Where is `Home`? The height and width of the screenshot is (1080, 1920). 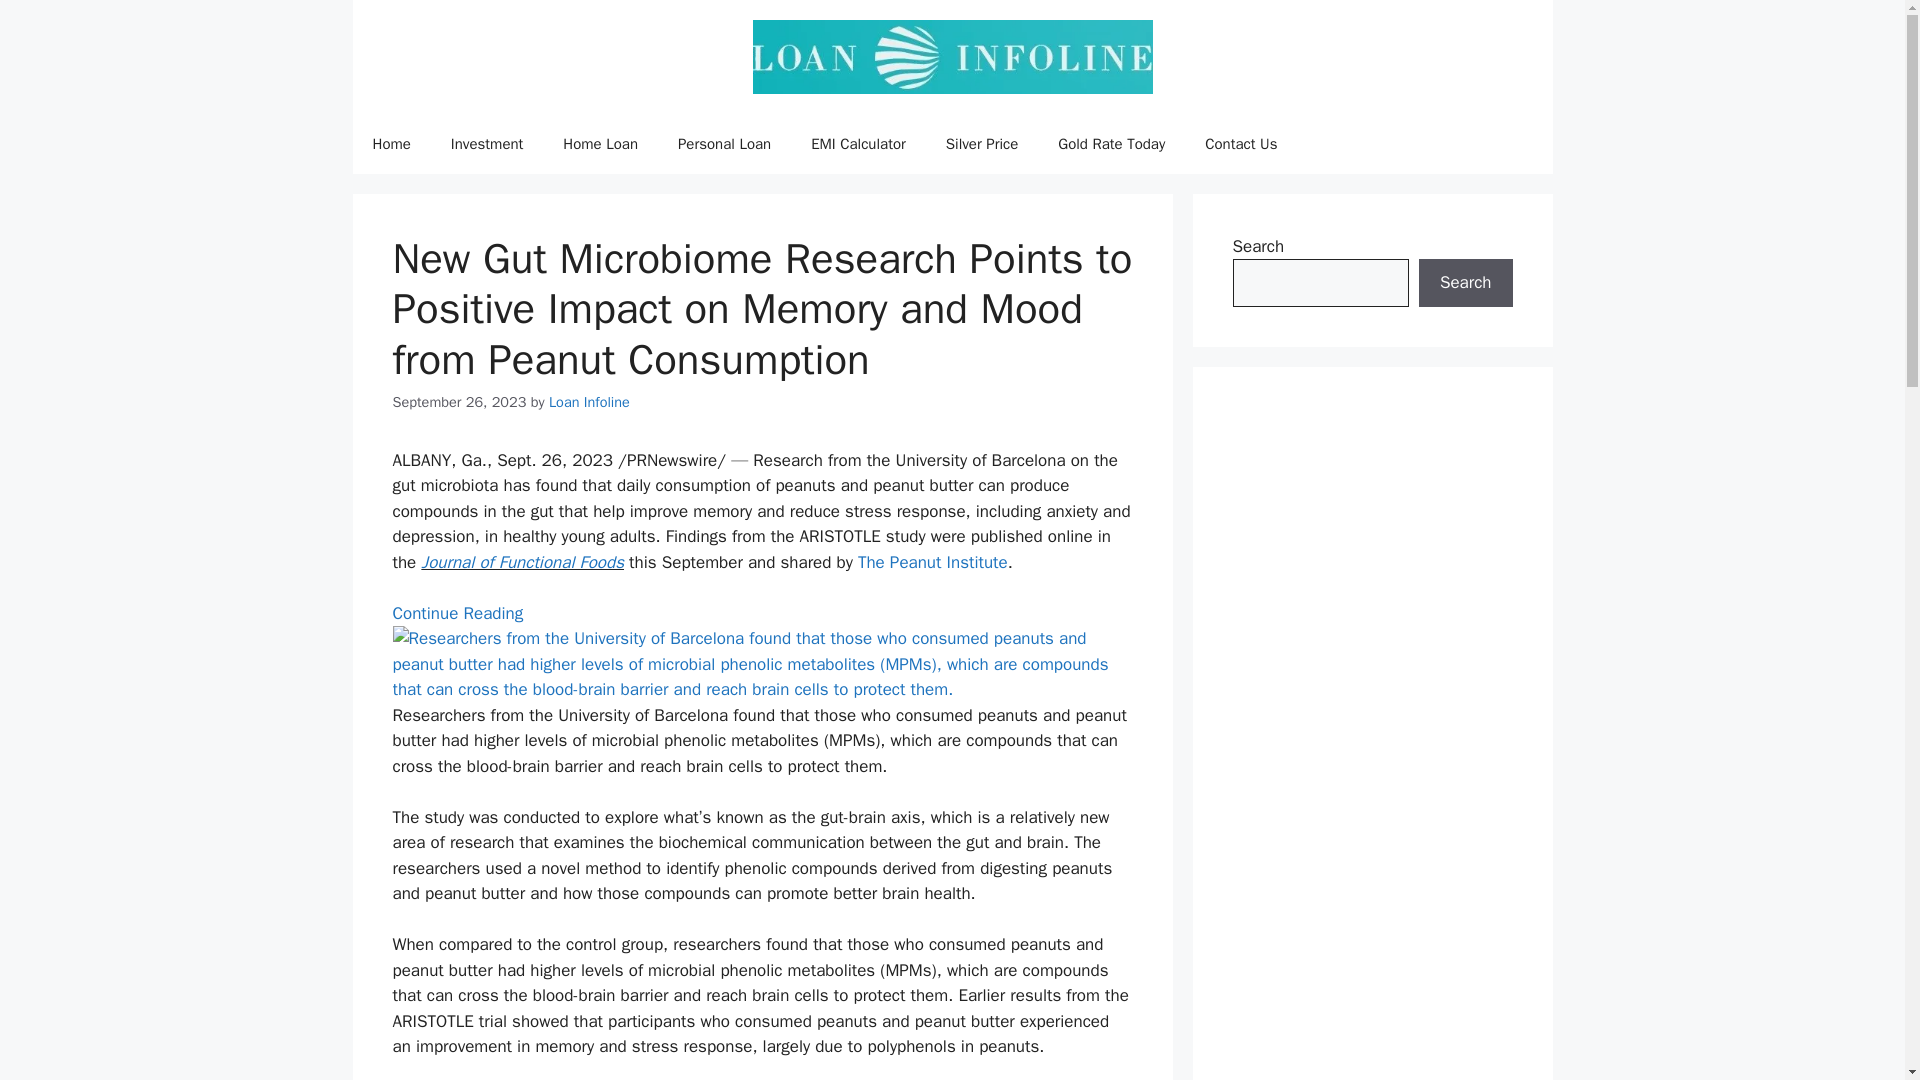
Home is located at coordinates (390, 144).